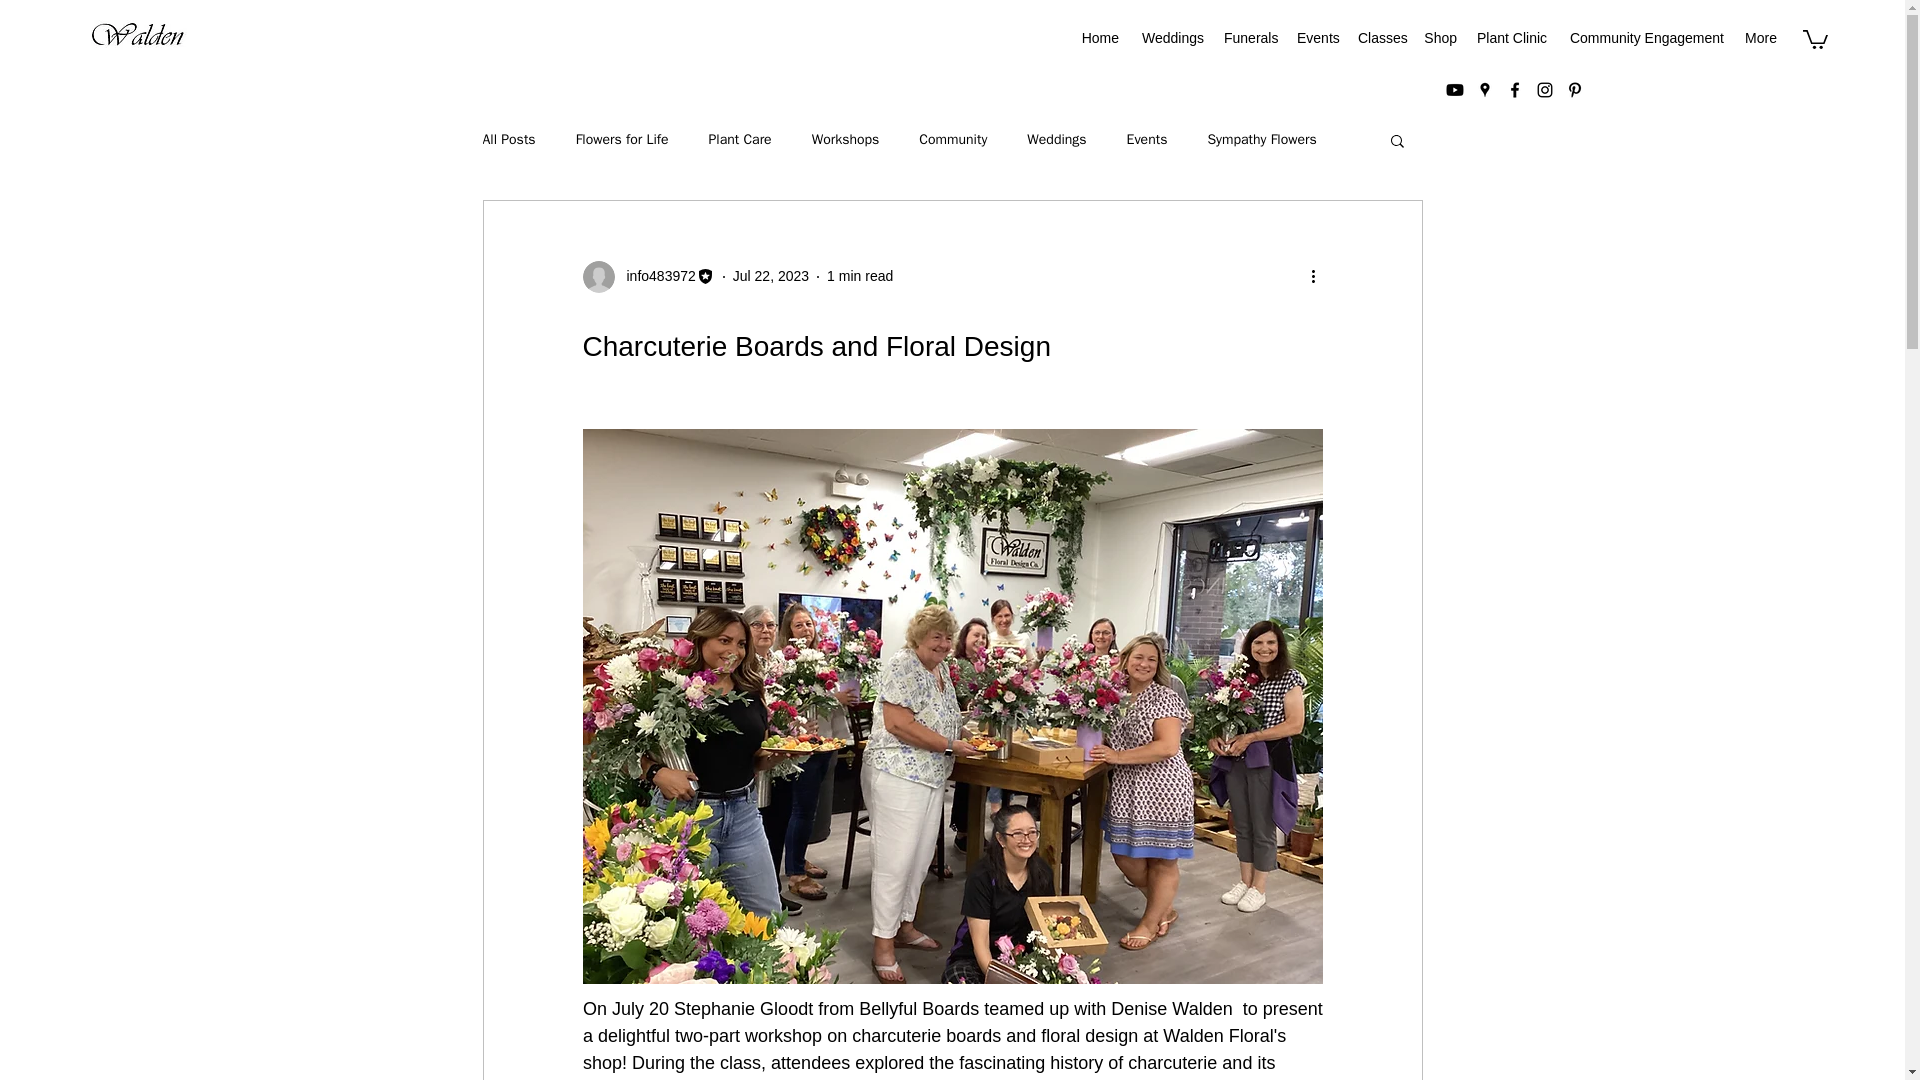 The image size is (1920, 1080). Describe the element at coordinates (654, 276) in the screenshot. I see `info483972` at that location.